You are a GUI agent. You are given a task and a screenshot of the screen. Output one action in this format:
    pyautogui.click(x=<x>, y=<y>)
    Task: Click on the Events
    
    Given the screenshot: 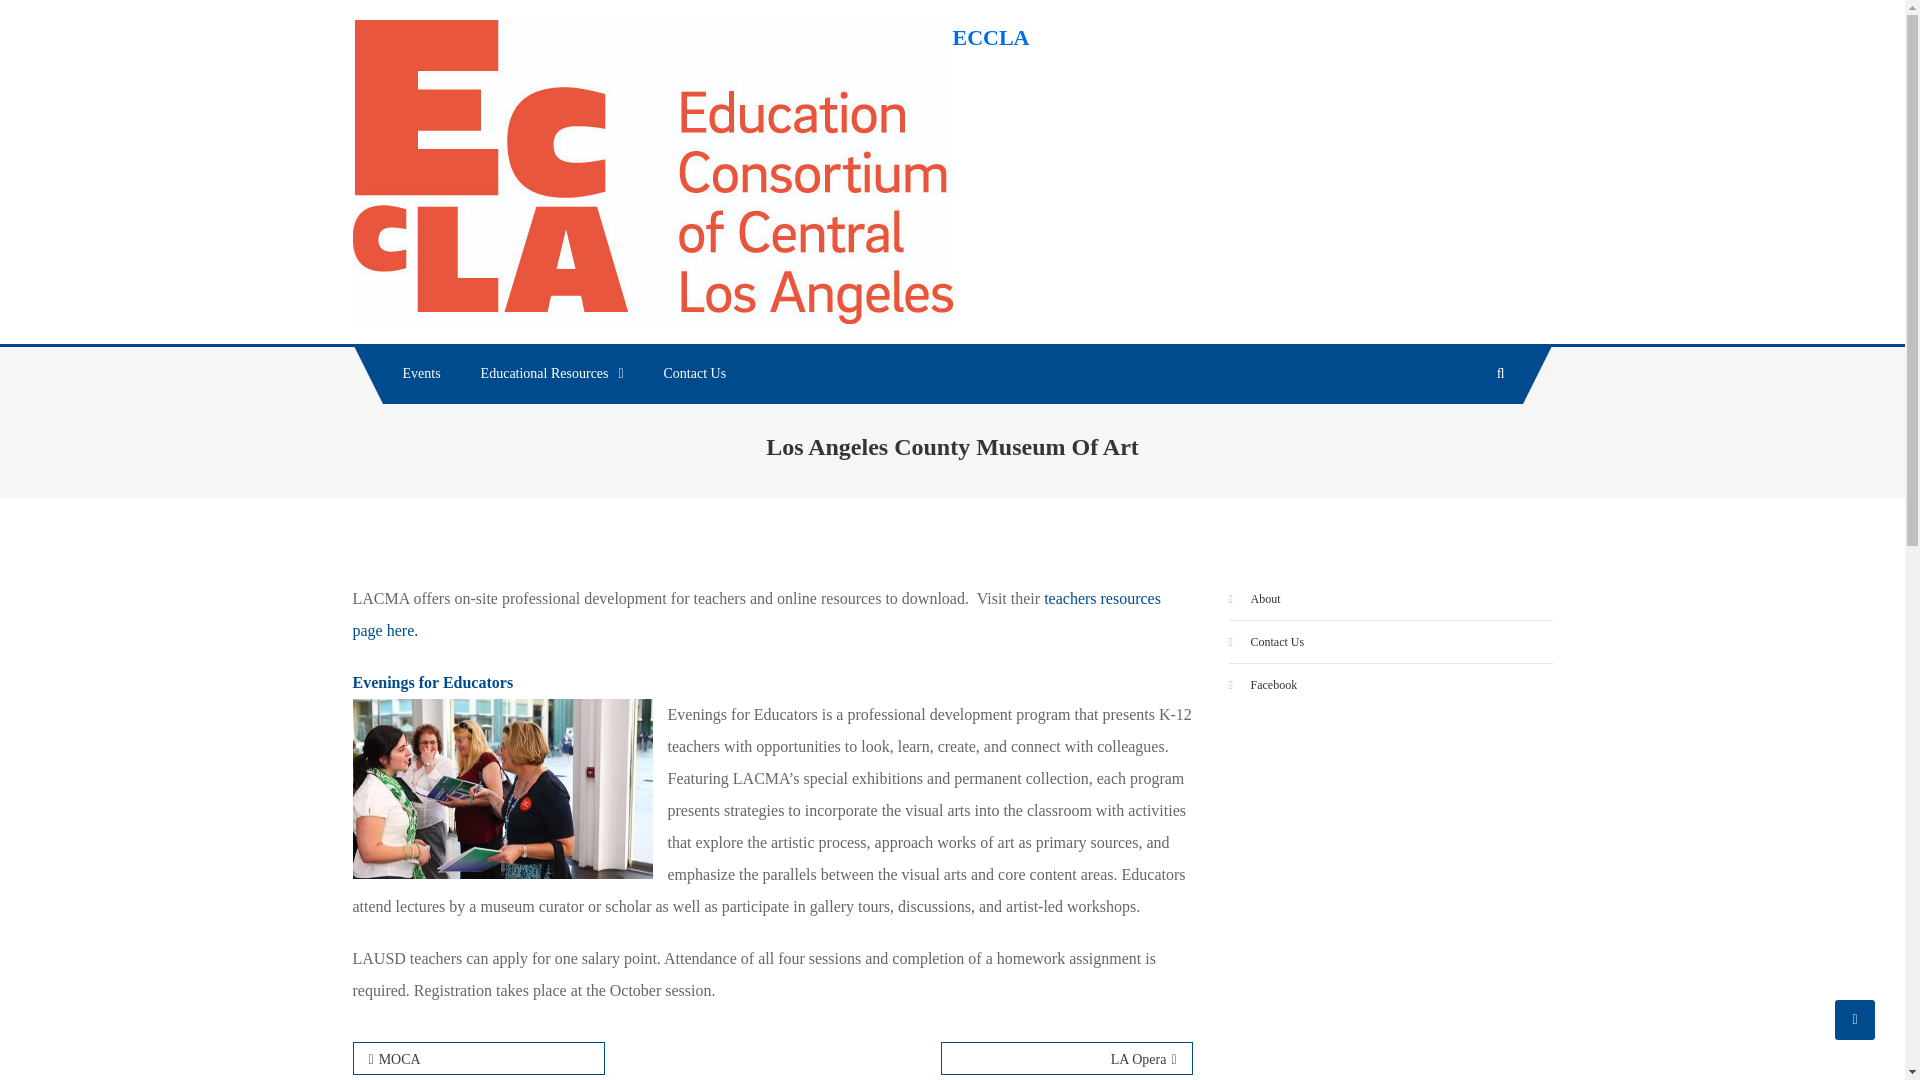 What is the action you would take?
    pyautogui.click(x=421, y=374)
    